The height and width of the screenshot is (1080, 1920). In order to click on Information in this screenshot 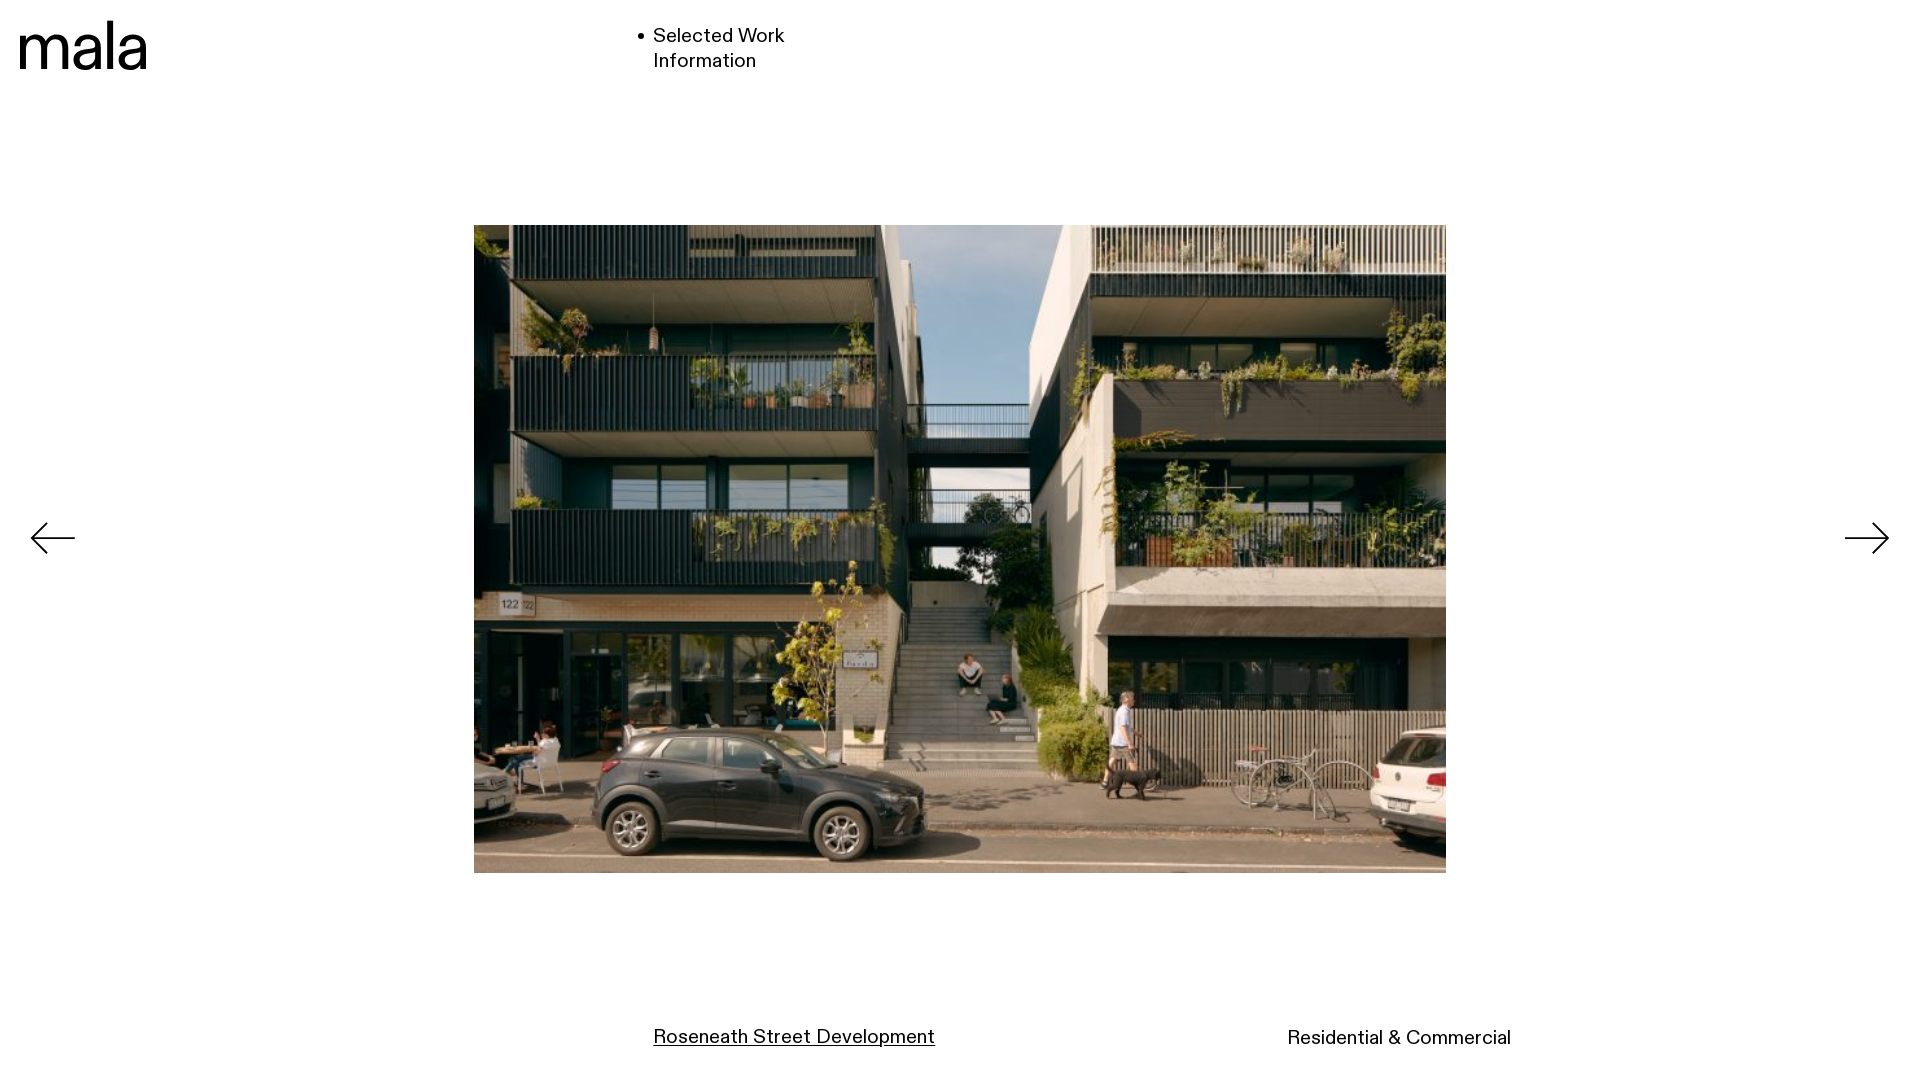, I will do `click(718, 61)`.